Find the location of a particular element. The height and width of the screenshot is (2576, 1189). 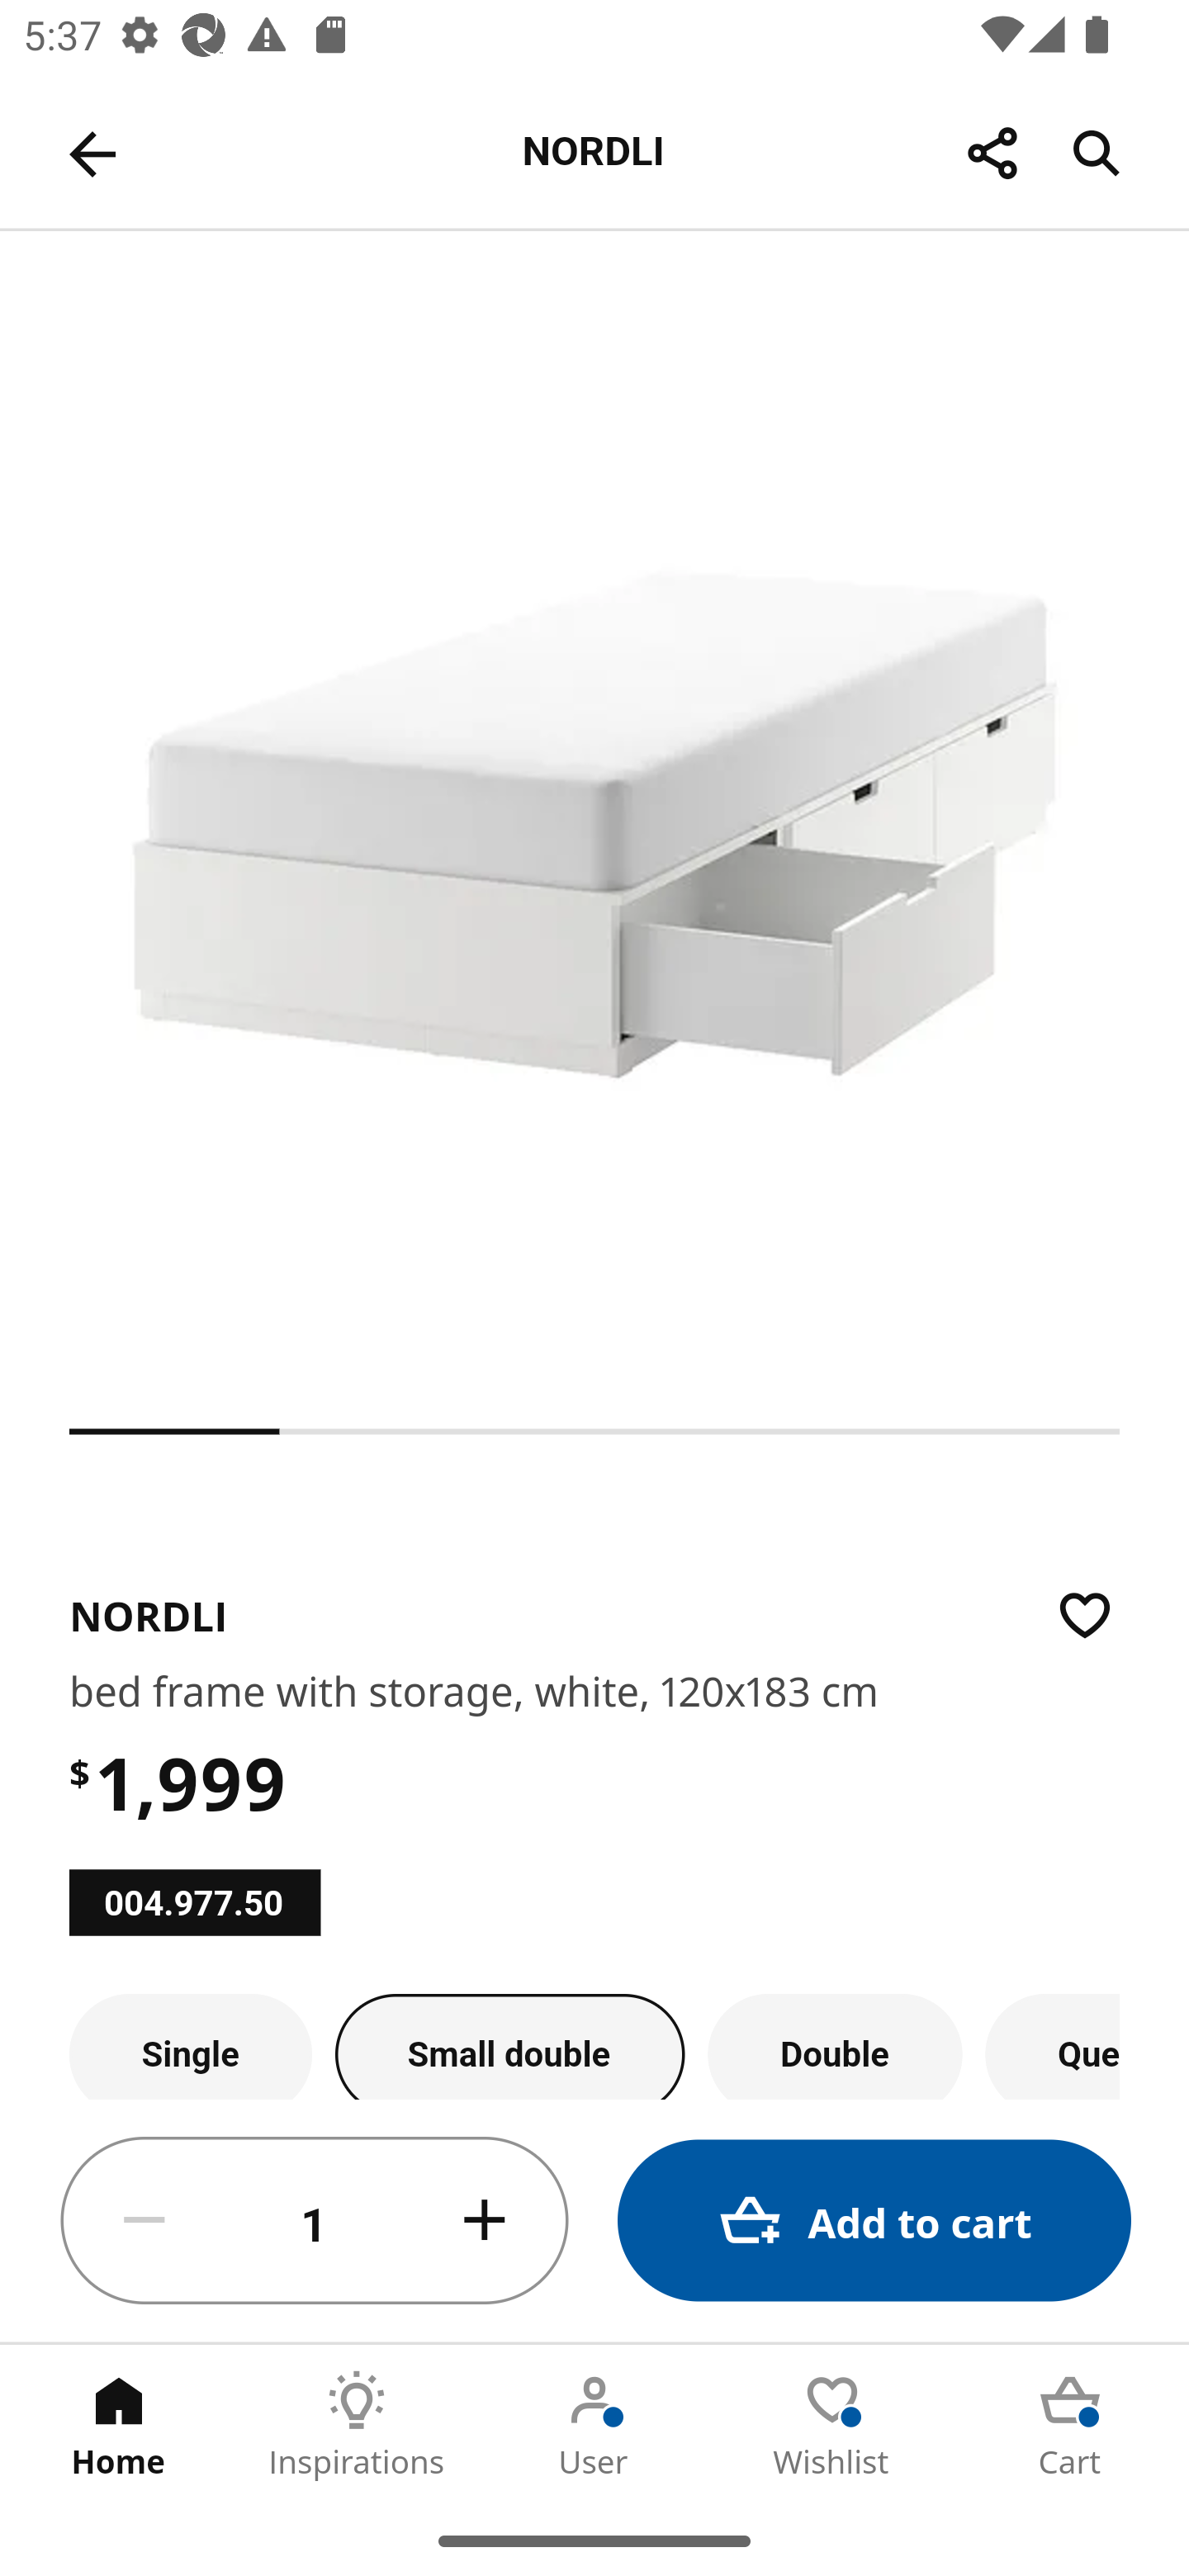

Single is located at coordinates (190, 2046).